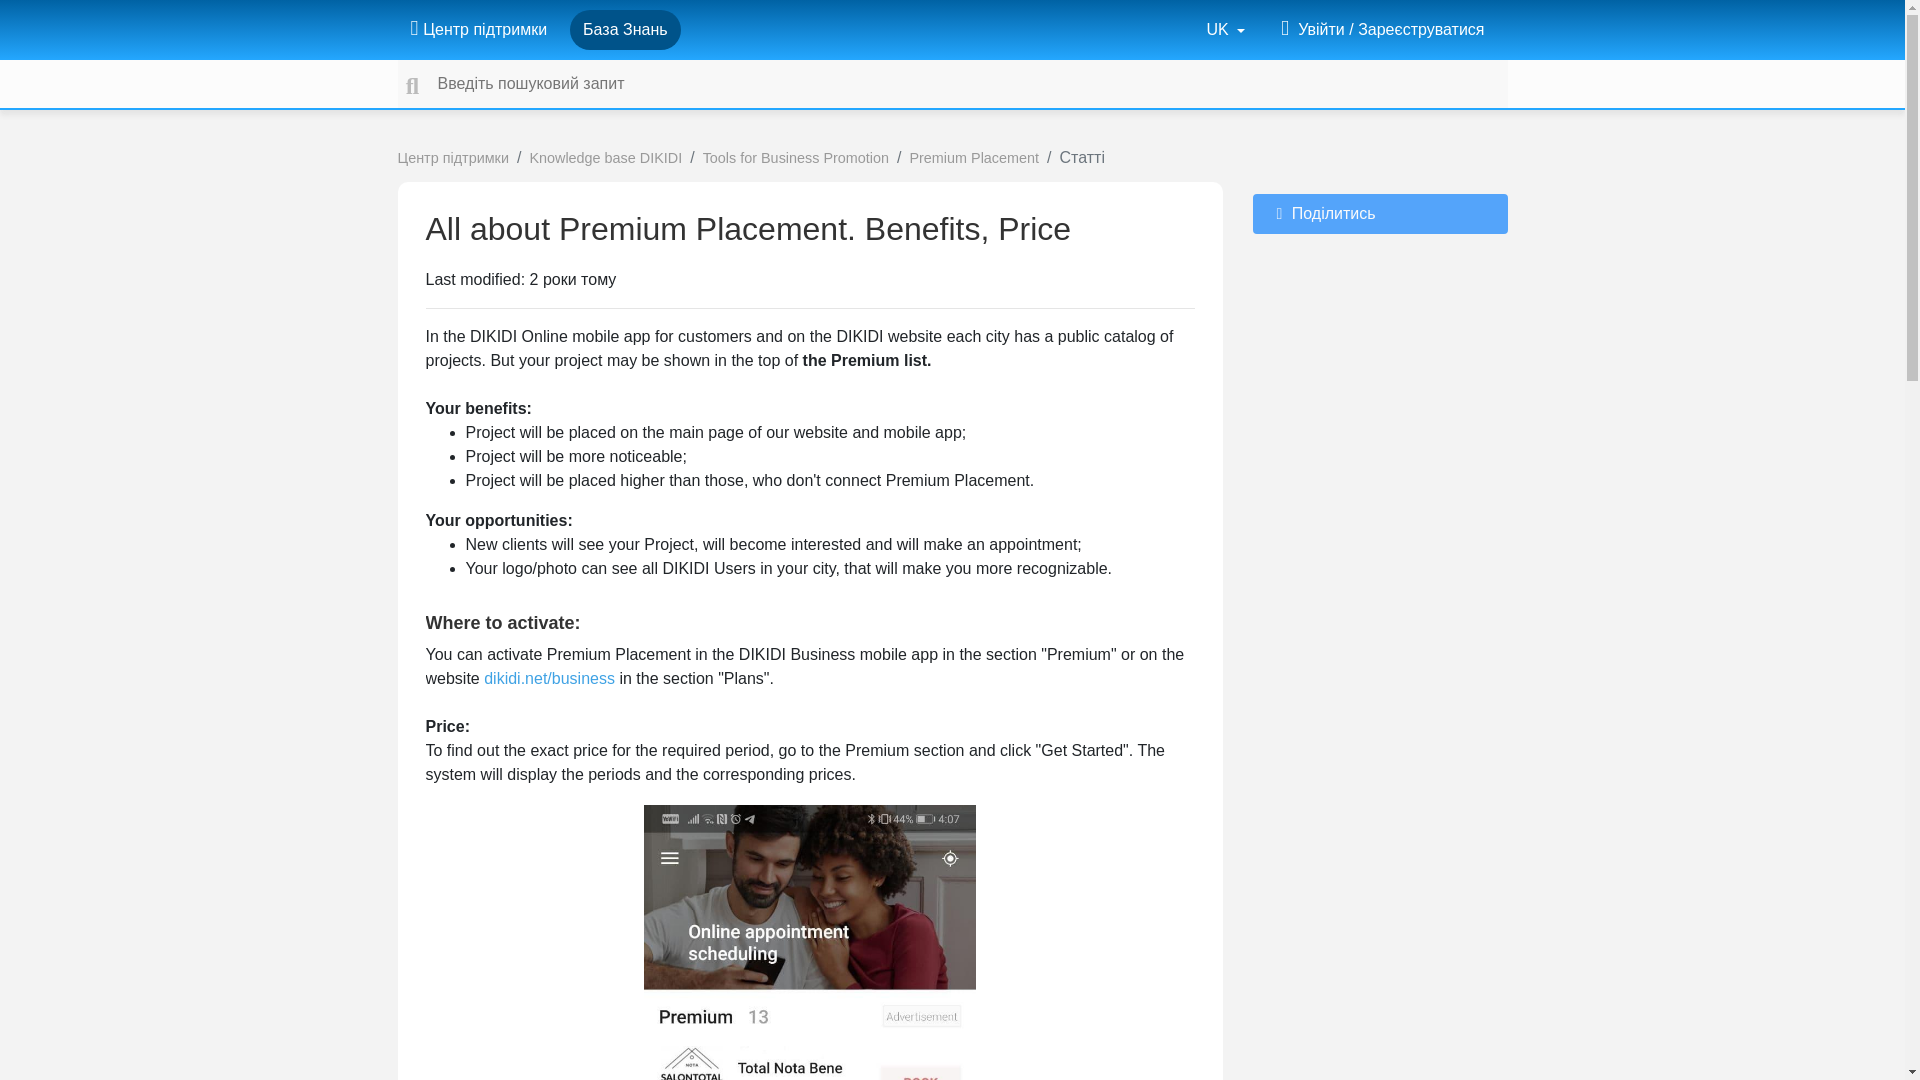 The image size is (1920, 1080). What do you see at coordinates (1226, 29) in the screenshot?
I see `UK` at bounding box center [1226, 29].